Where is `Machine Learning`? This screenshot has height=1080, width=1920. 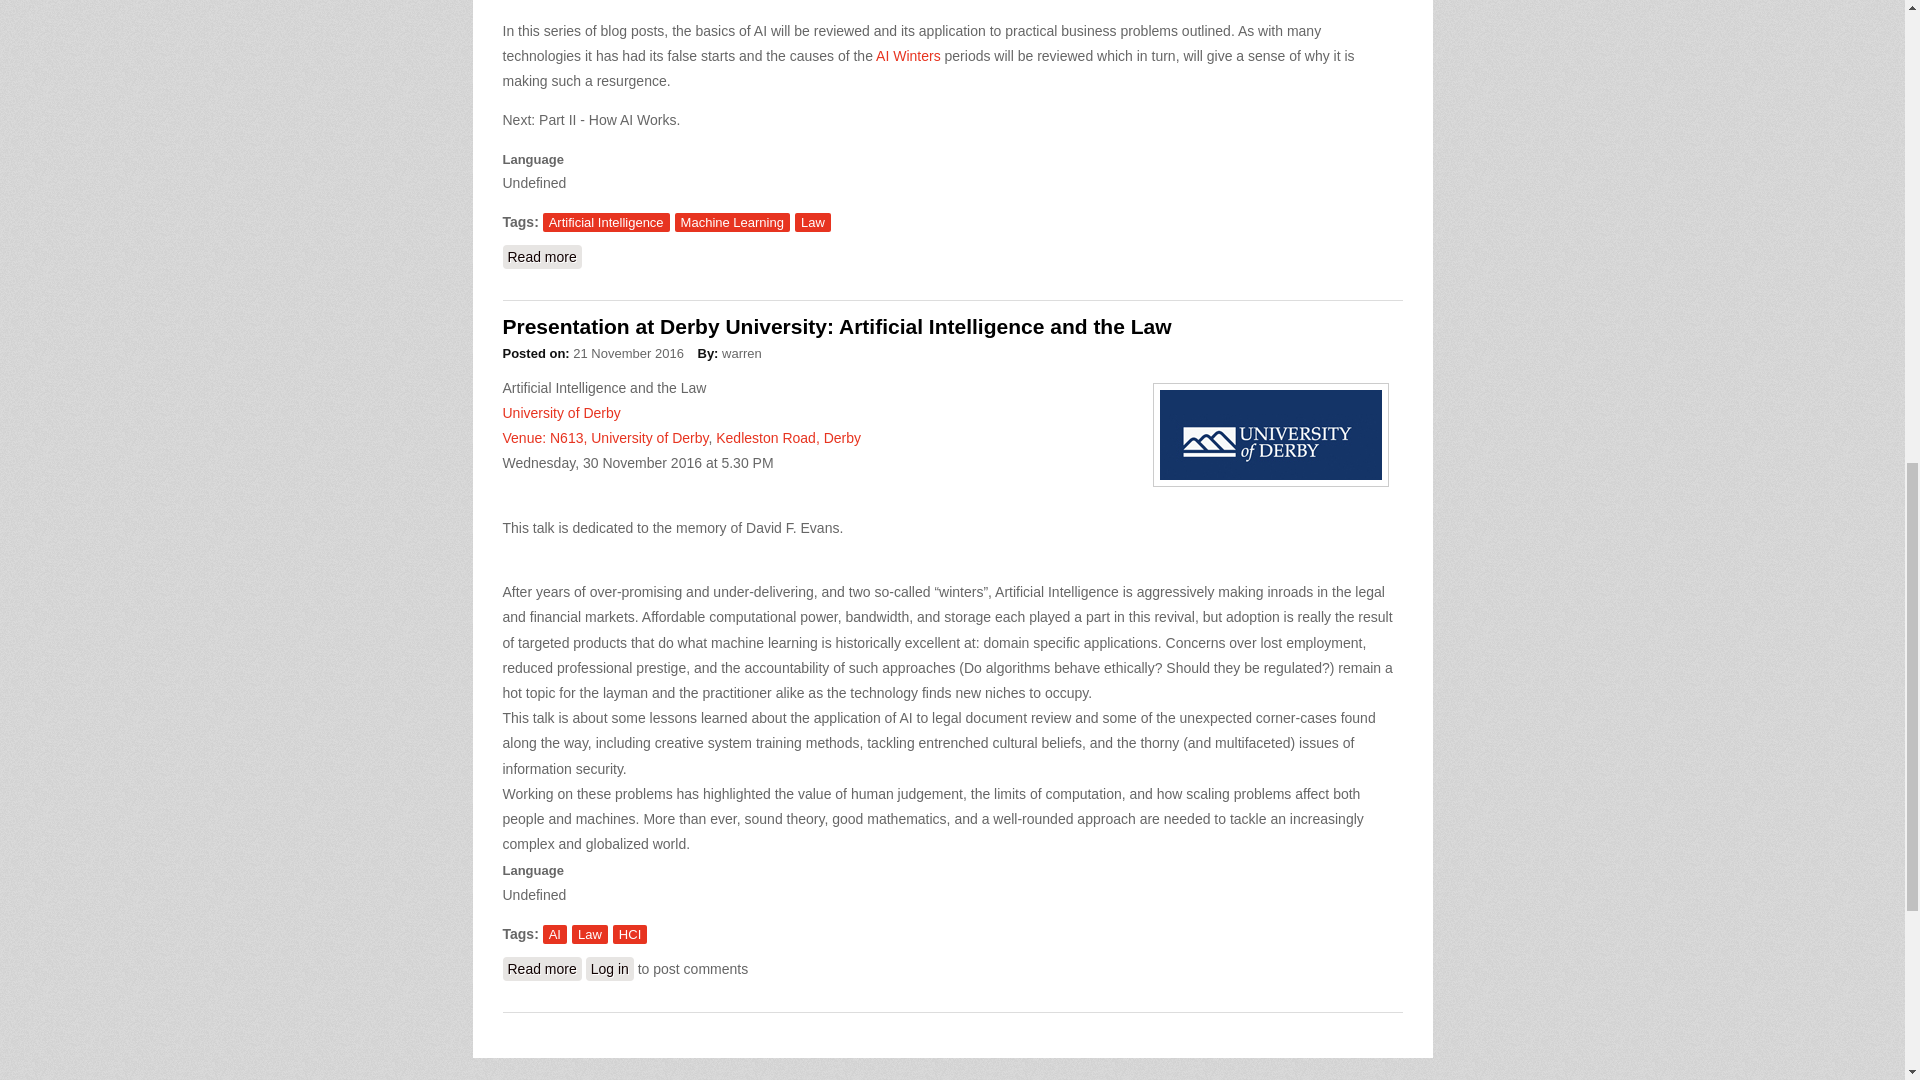
Machine Learning is located at coordinates (732, 222).